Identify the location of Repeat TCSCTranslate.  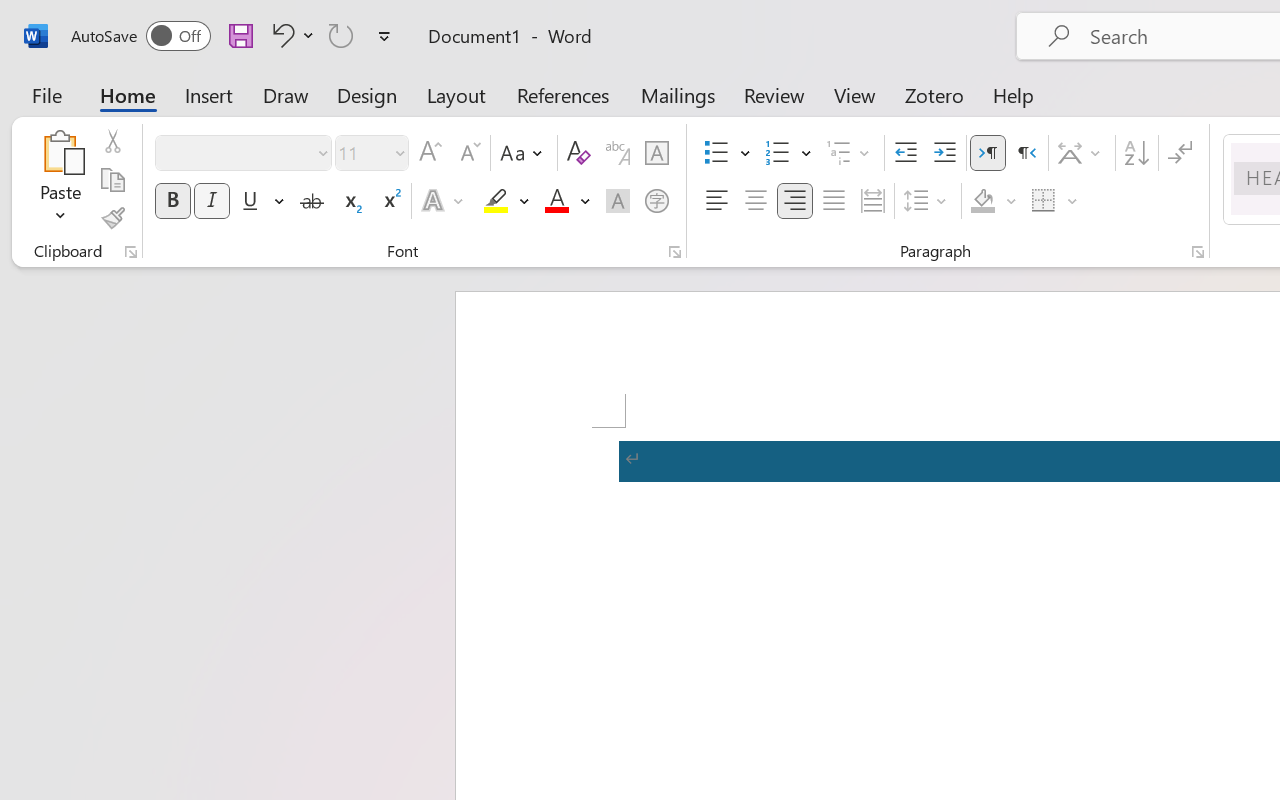
(341, 35).